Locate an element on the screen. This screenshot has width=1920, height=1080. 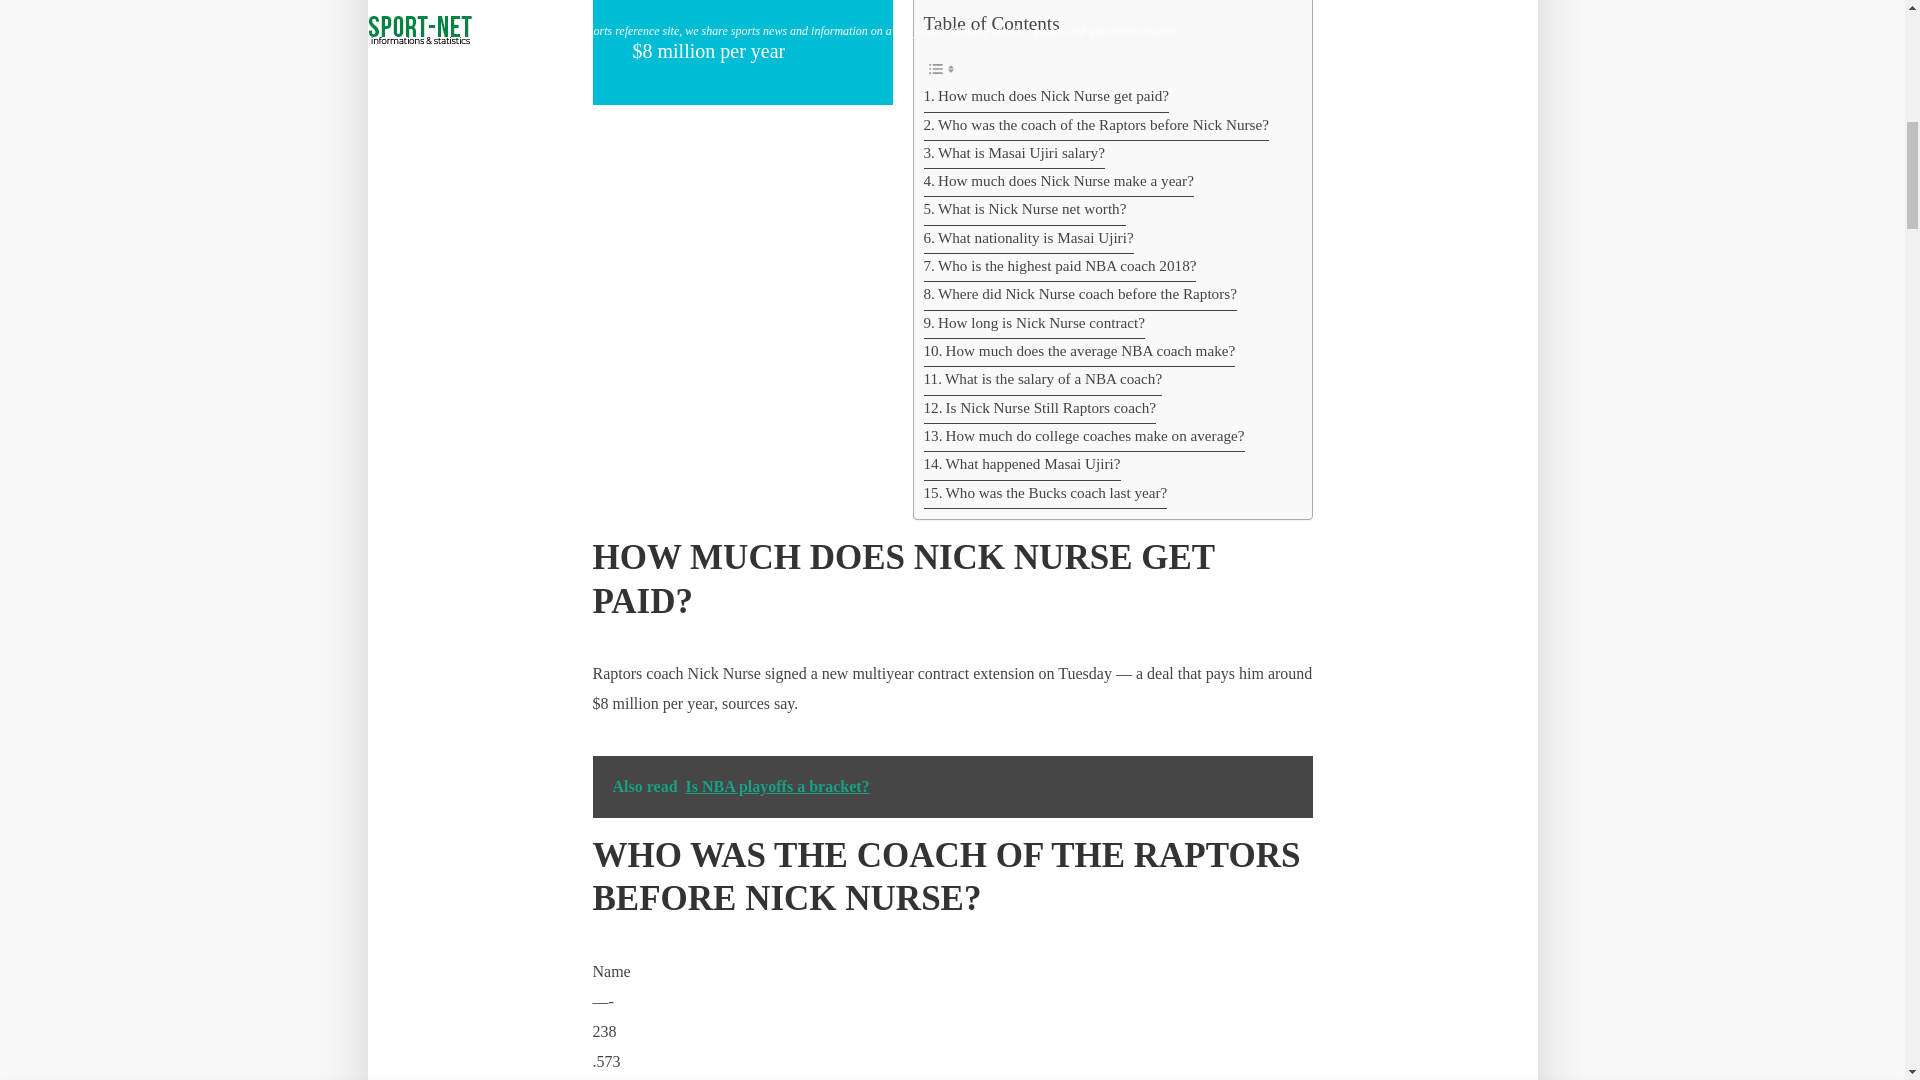
What happened Masai Ujiri? is located at coordinates (1022, 466).